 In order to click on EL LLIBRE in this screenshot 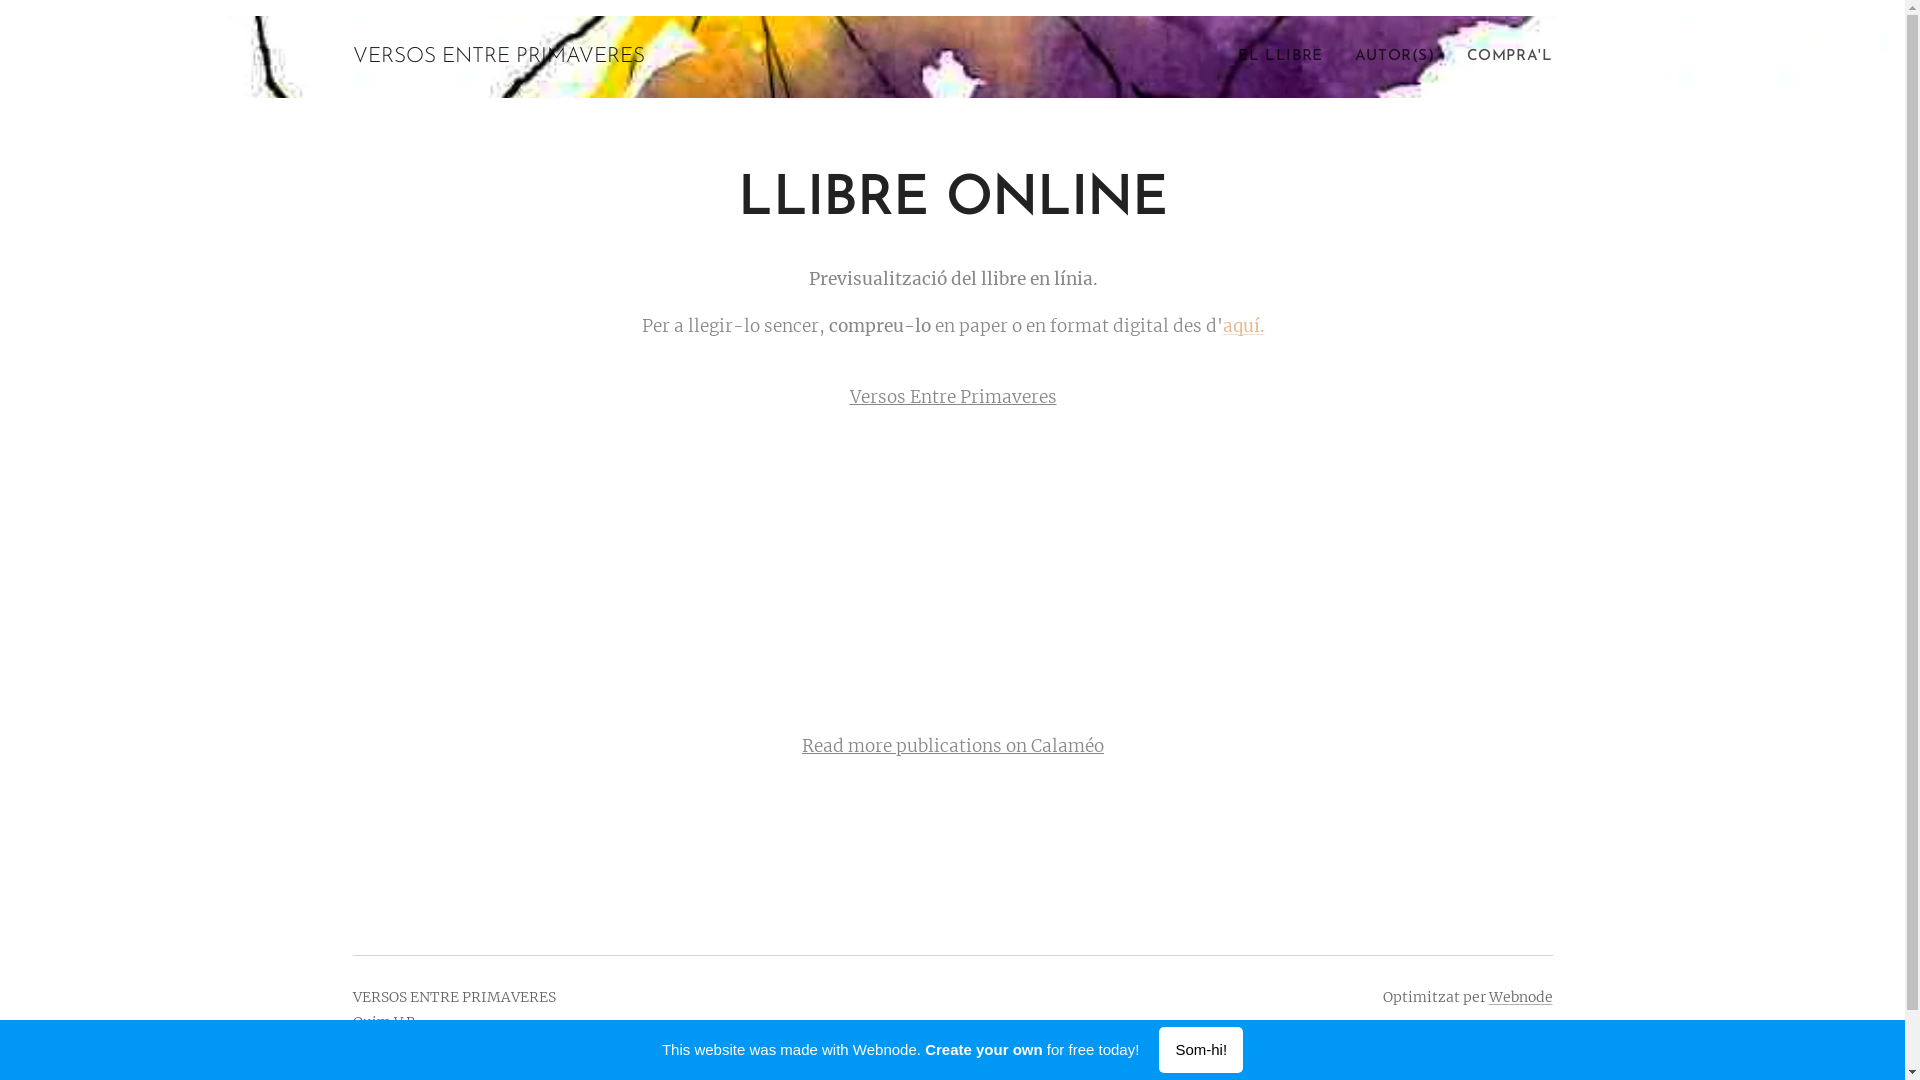, I will do `click(1286, 57)`.